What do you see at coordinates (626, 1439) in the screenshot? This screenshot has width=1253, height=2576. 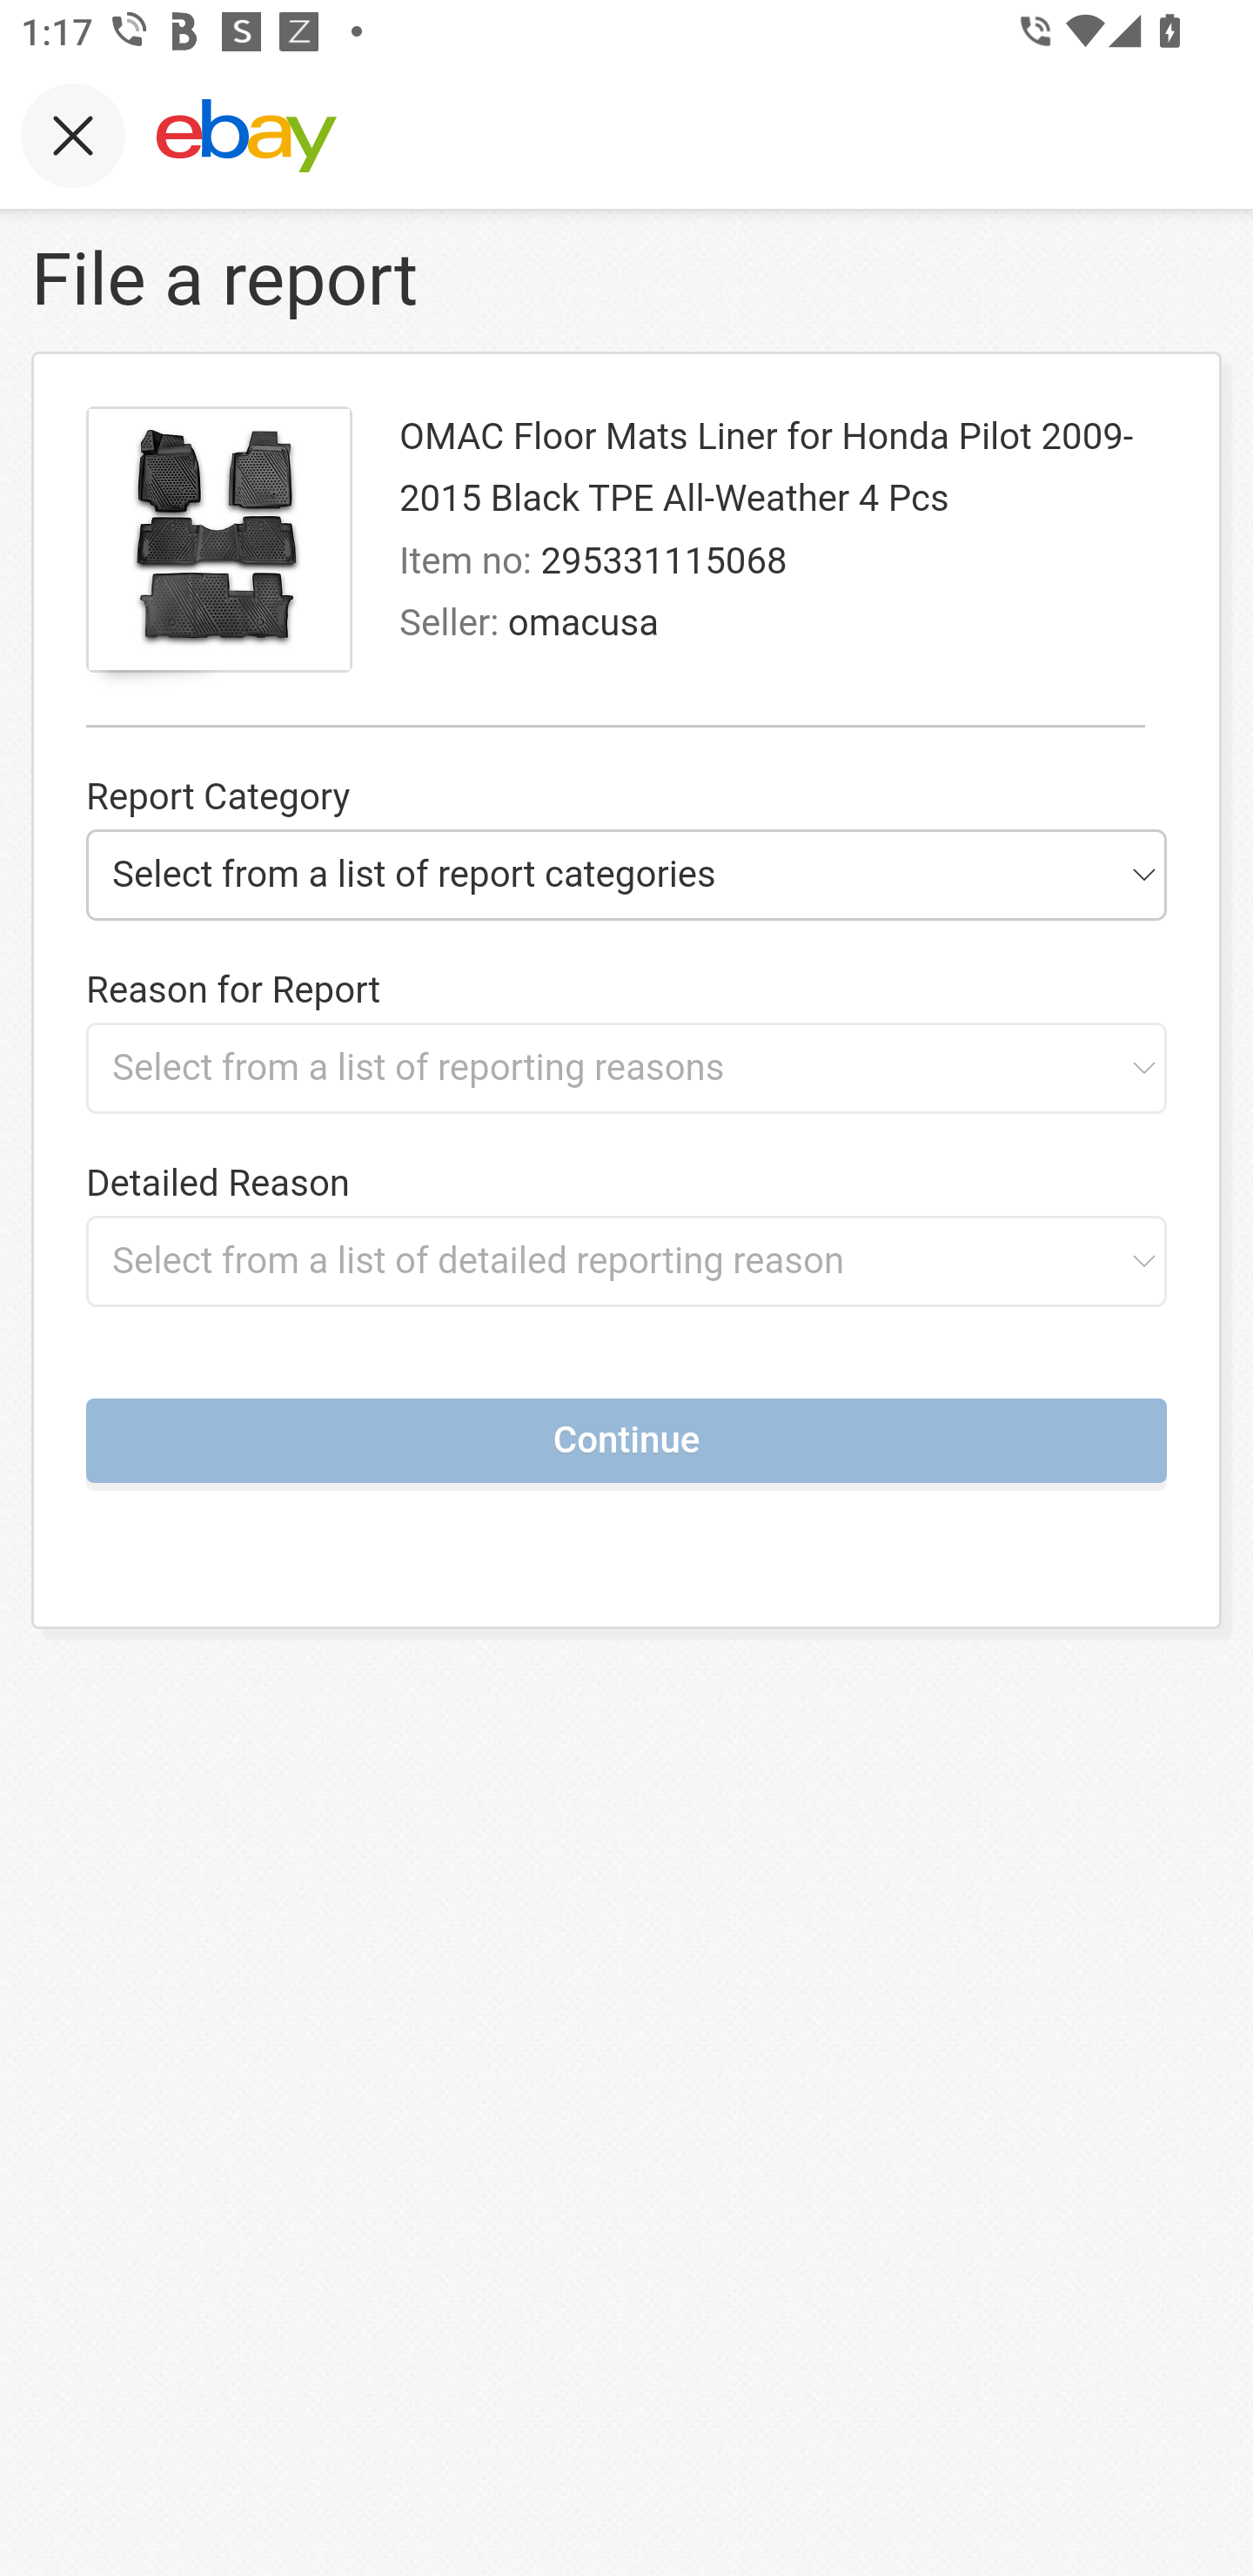 I see `Continue` at bounding box center [626, 1439].